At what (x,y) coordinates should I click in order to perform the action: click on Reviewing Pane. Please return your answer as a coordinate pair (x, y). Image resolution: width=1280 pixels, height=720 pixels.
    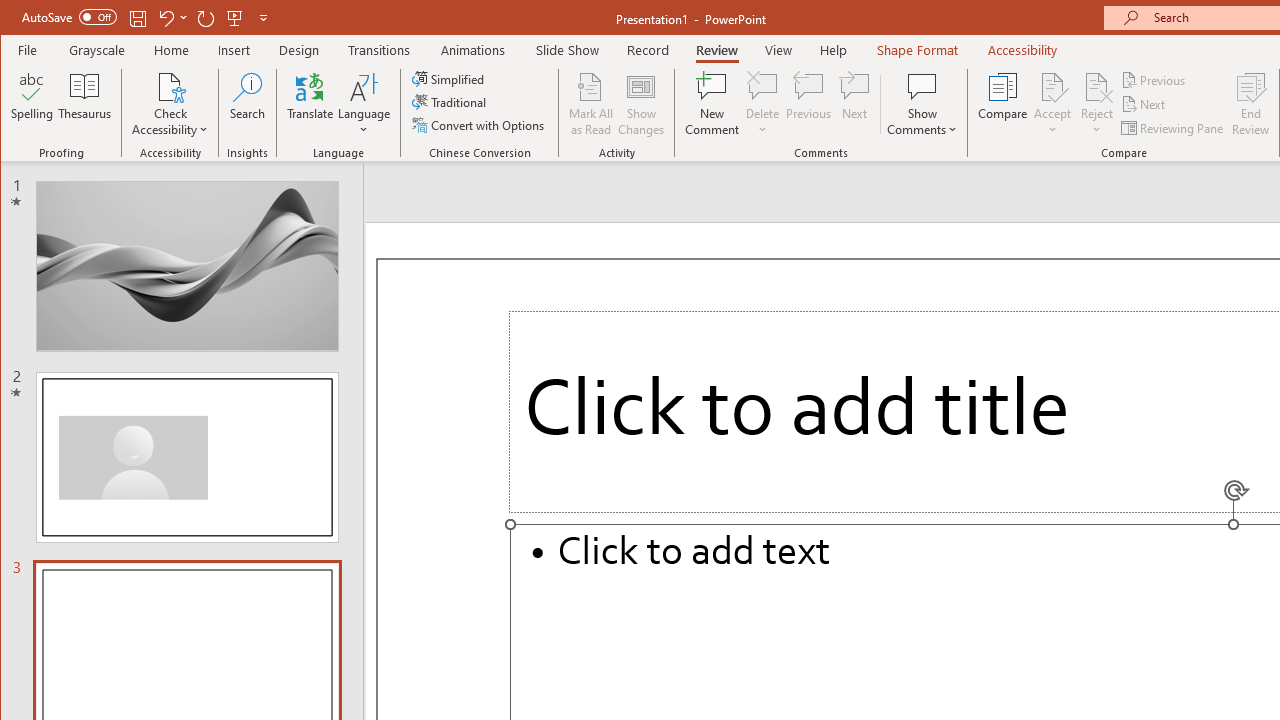
    Looking at the image, I should click on (1174, 128).